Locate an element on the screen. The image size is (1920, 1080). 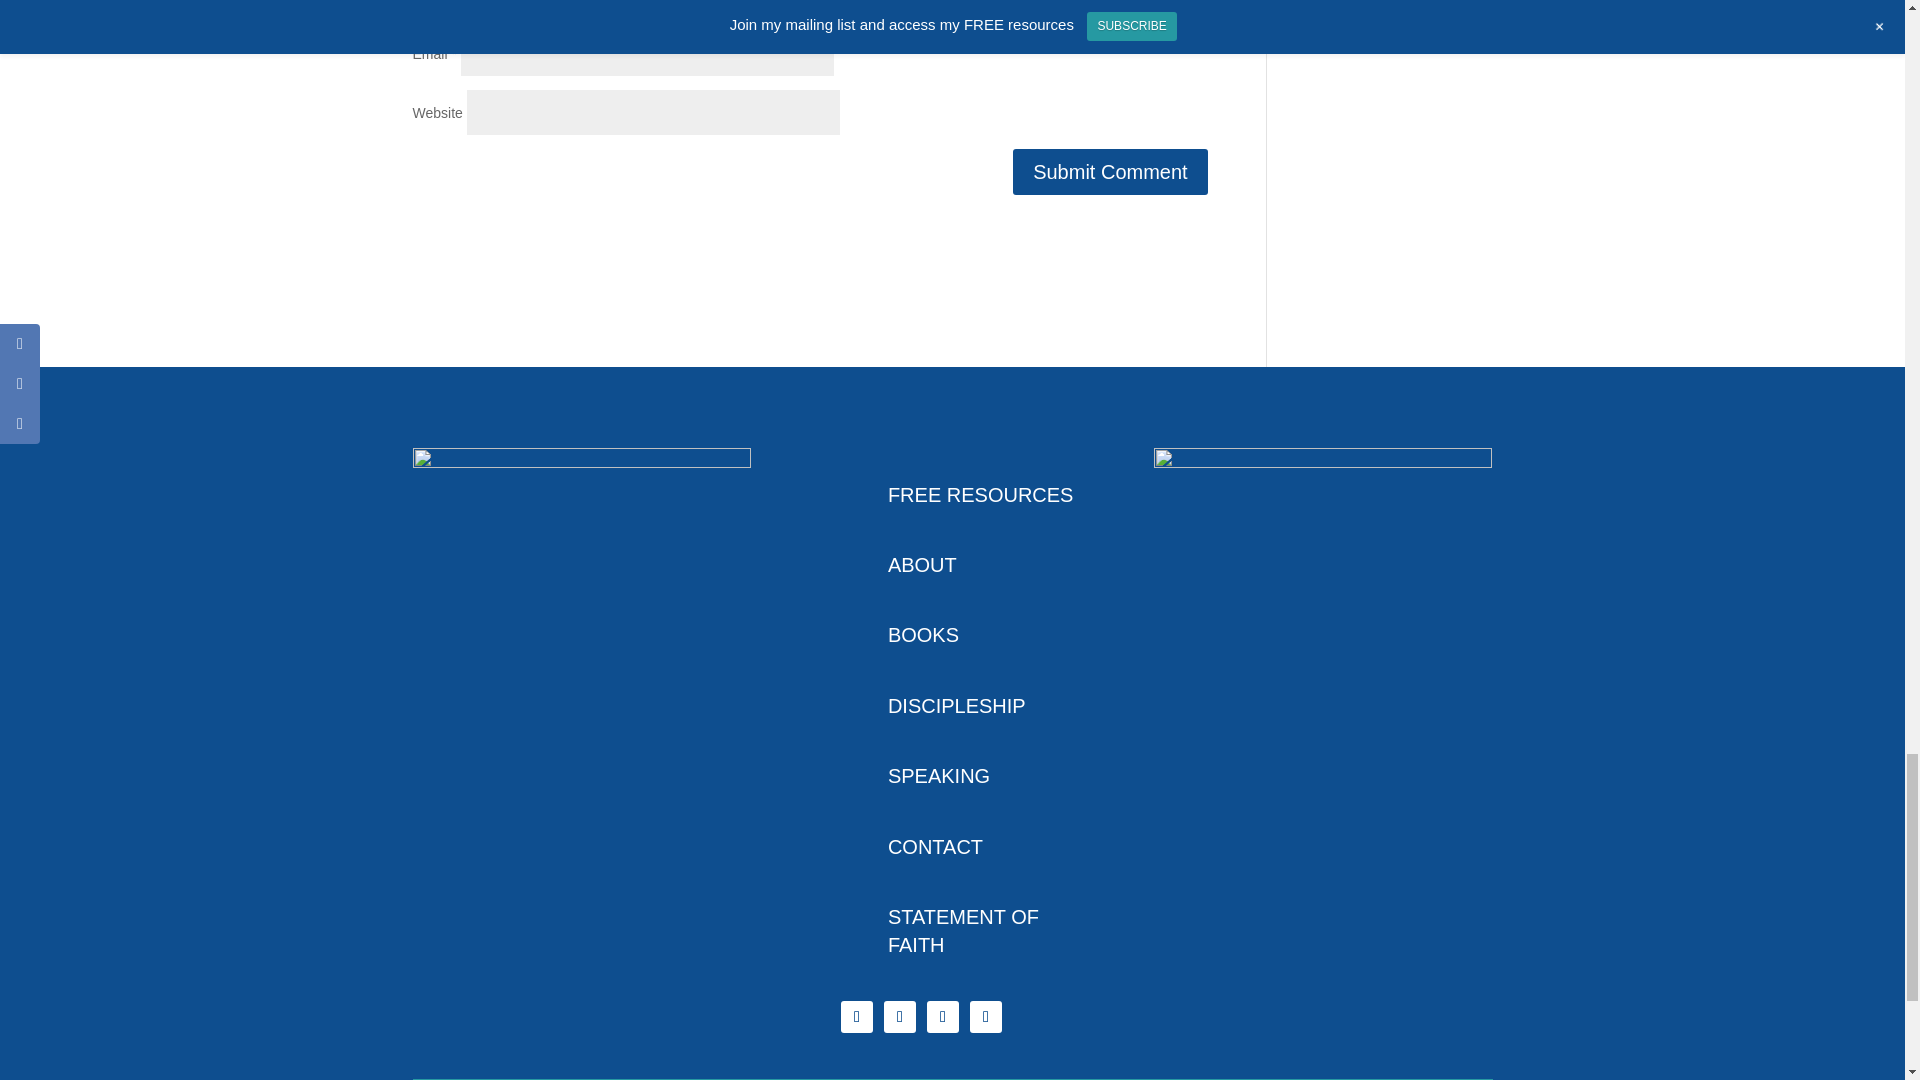
Follow on Instagram is located at coordinates (899, 1016).